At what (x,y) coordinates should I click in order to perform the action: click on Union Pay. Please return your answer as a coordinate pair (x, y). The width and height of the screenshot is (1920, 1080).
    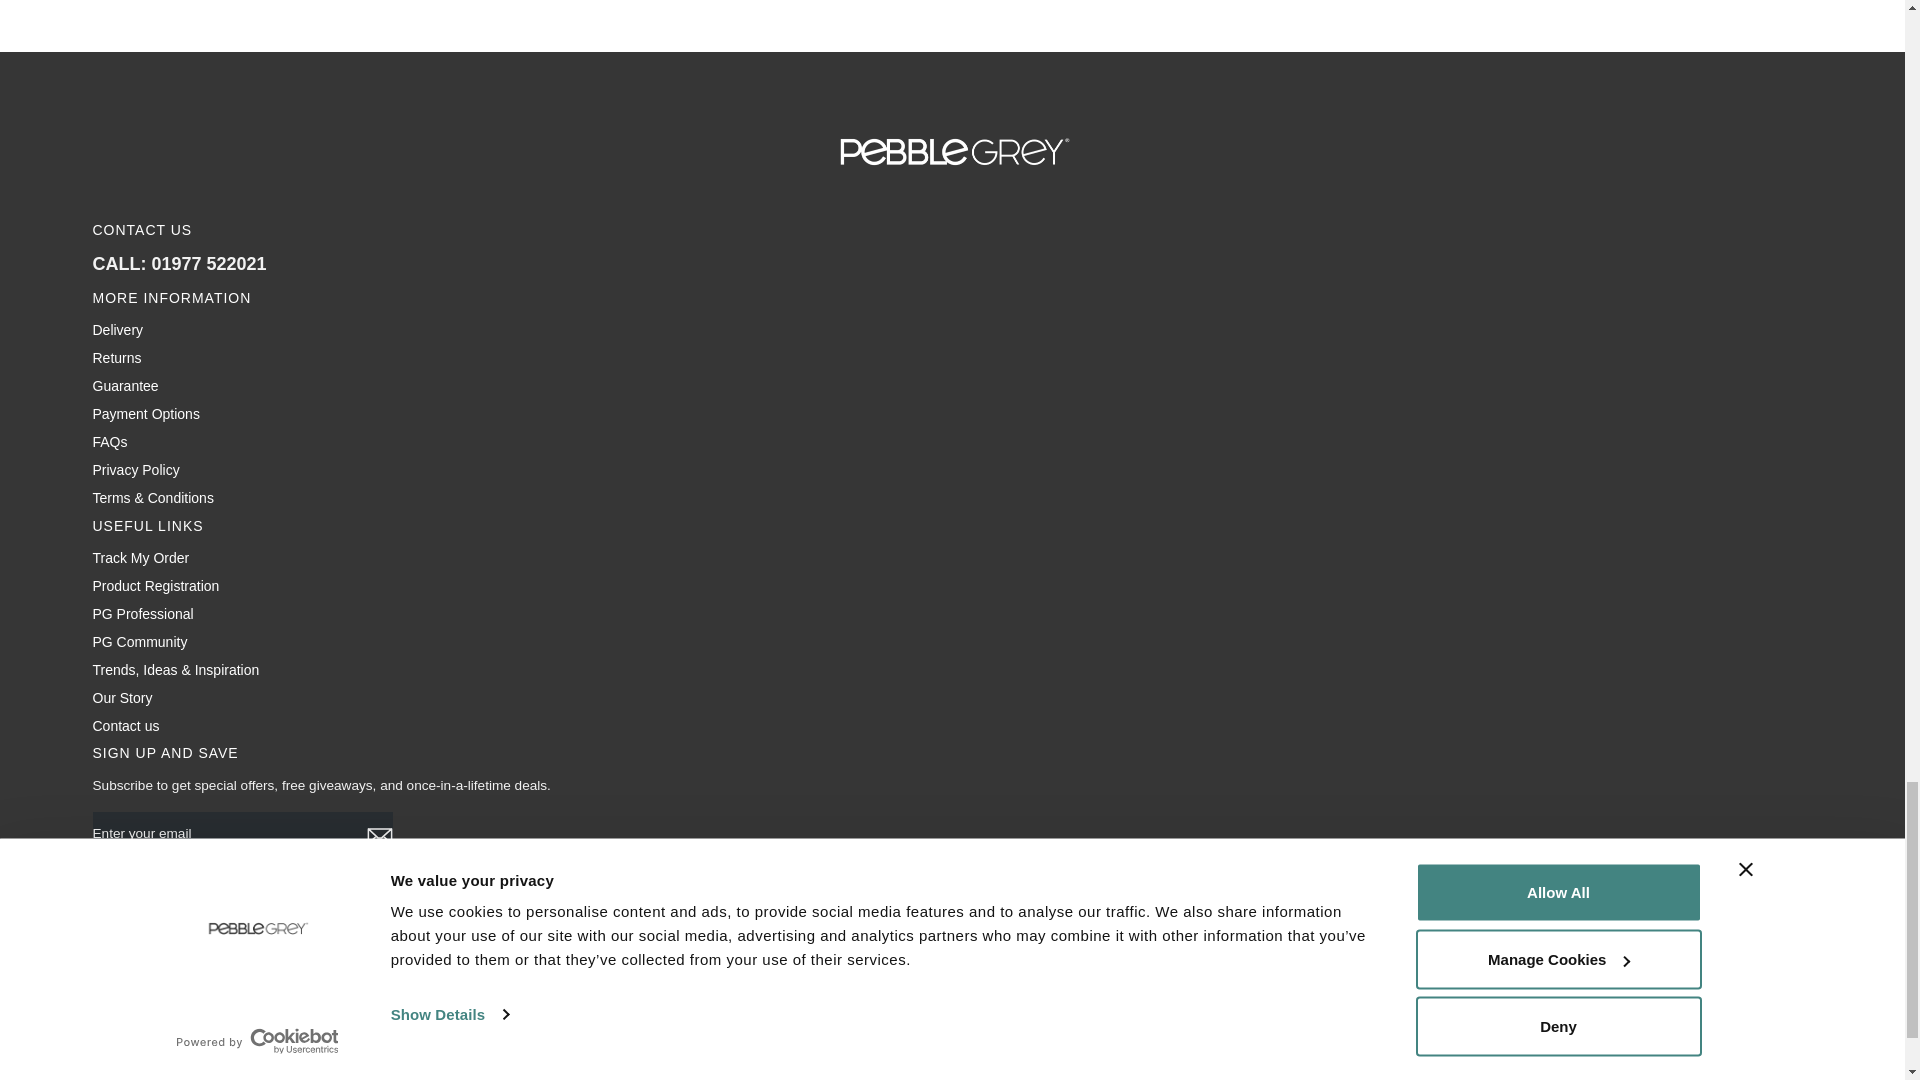
    Looking at the image, I should click on (528, 958).